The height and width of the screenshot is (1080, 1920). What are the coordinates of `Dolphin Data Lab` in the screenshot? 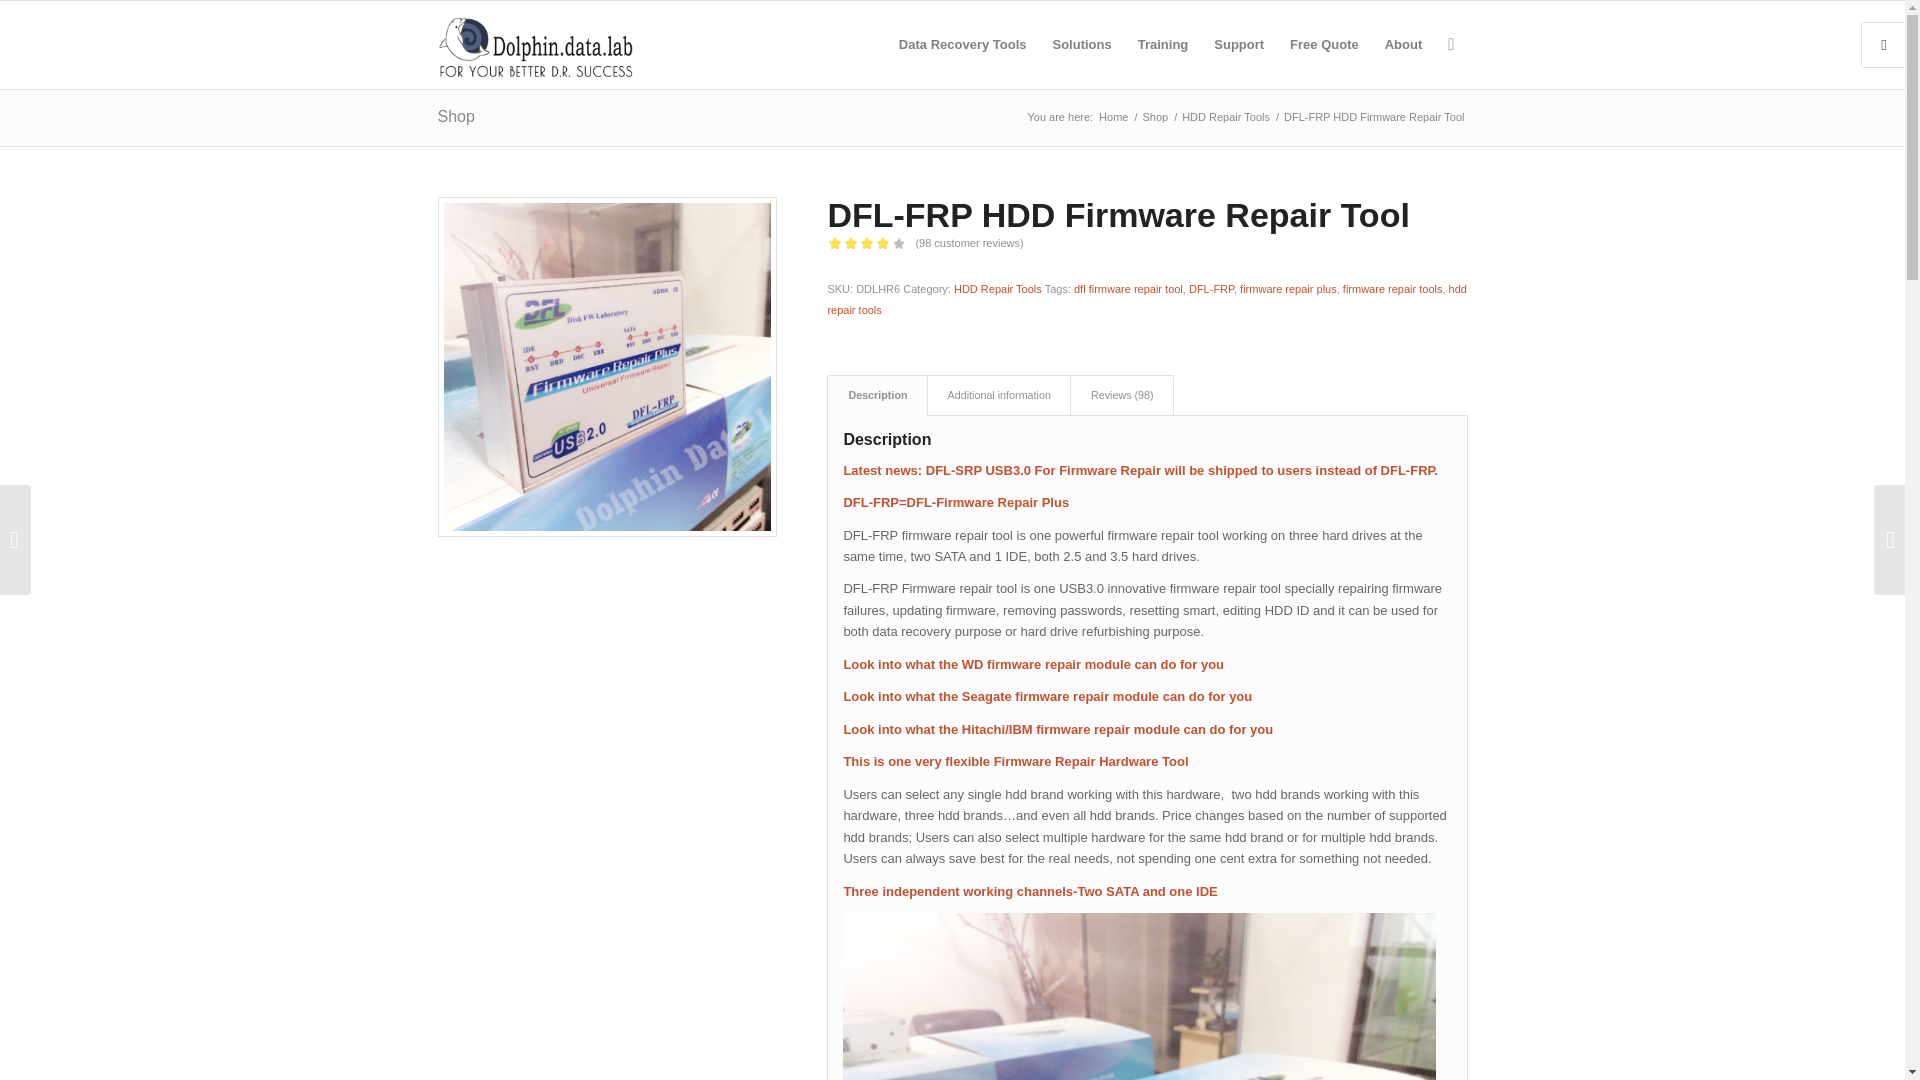 It's located at (1113, 118).